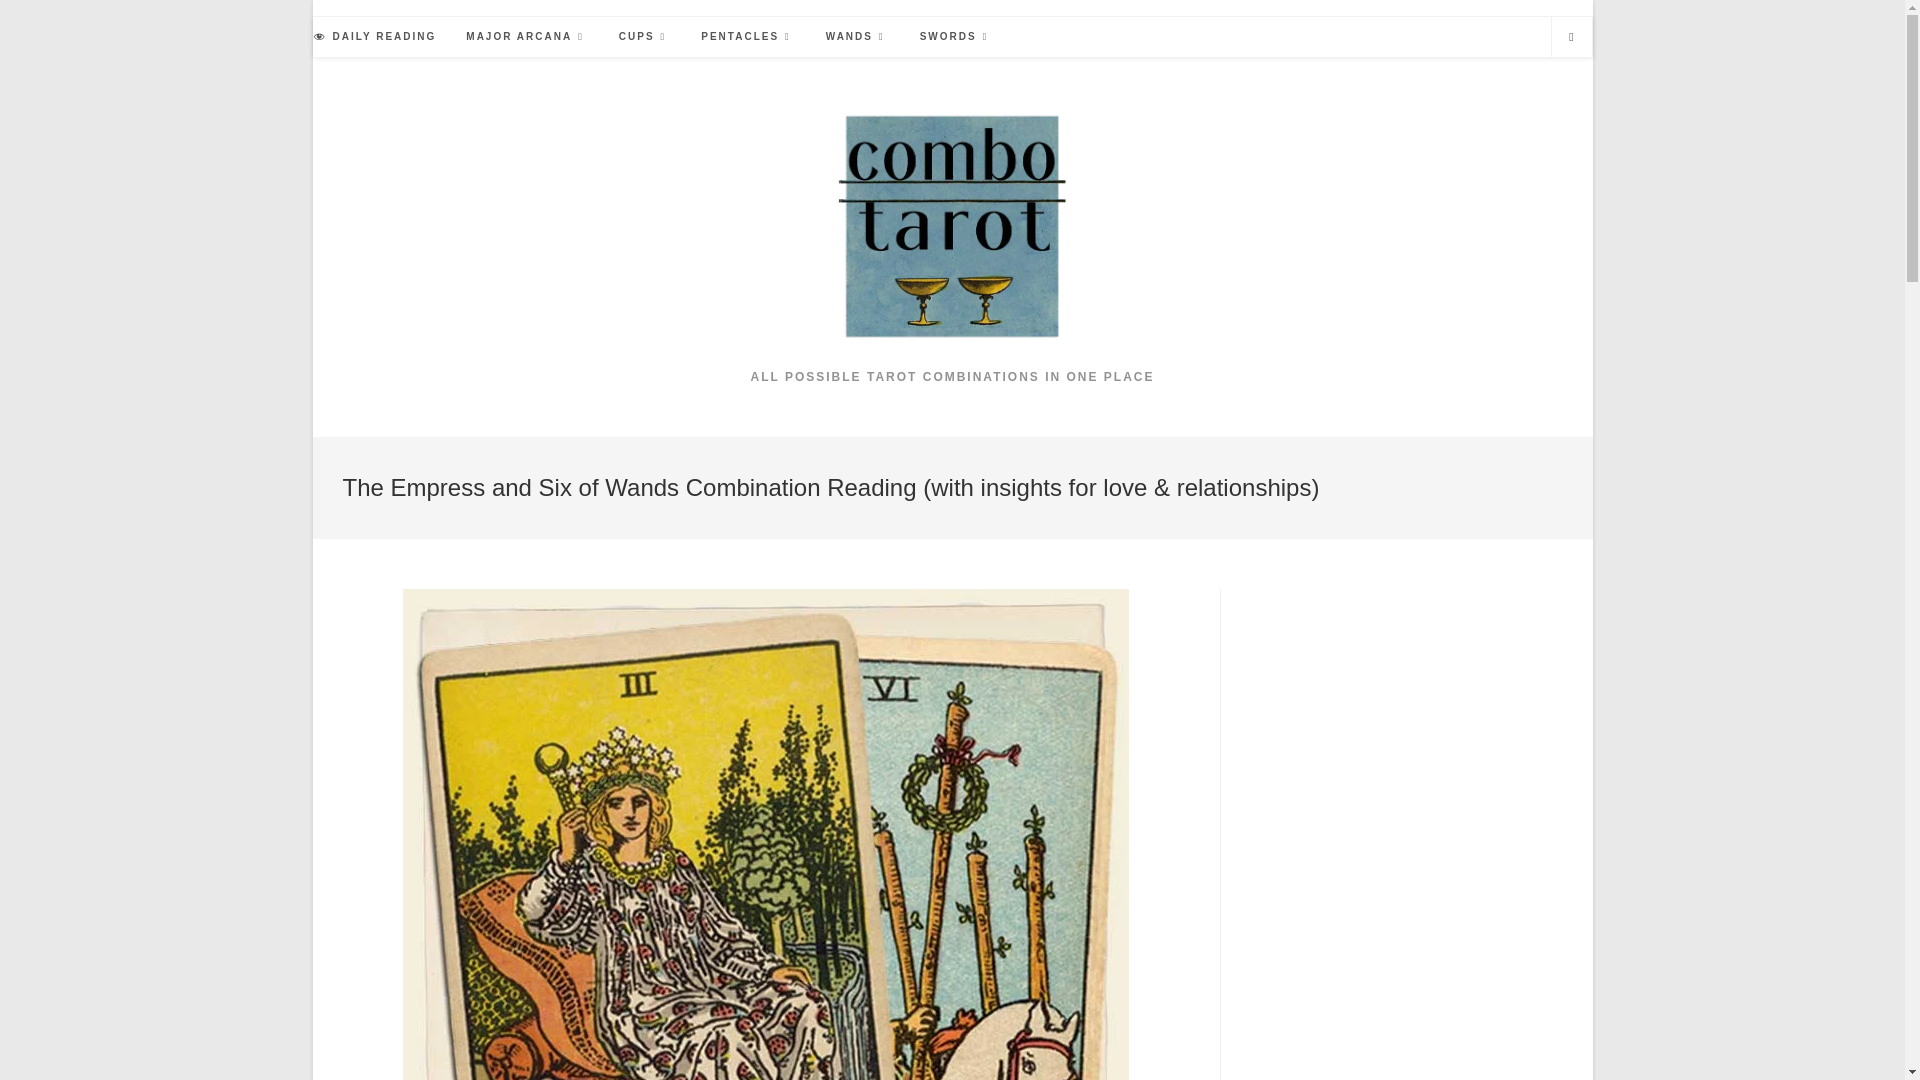 The height and width of the screenshot is (1080, 1920). I want to click on DAILY READING, so click(374, 37).